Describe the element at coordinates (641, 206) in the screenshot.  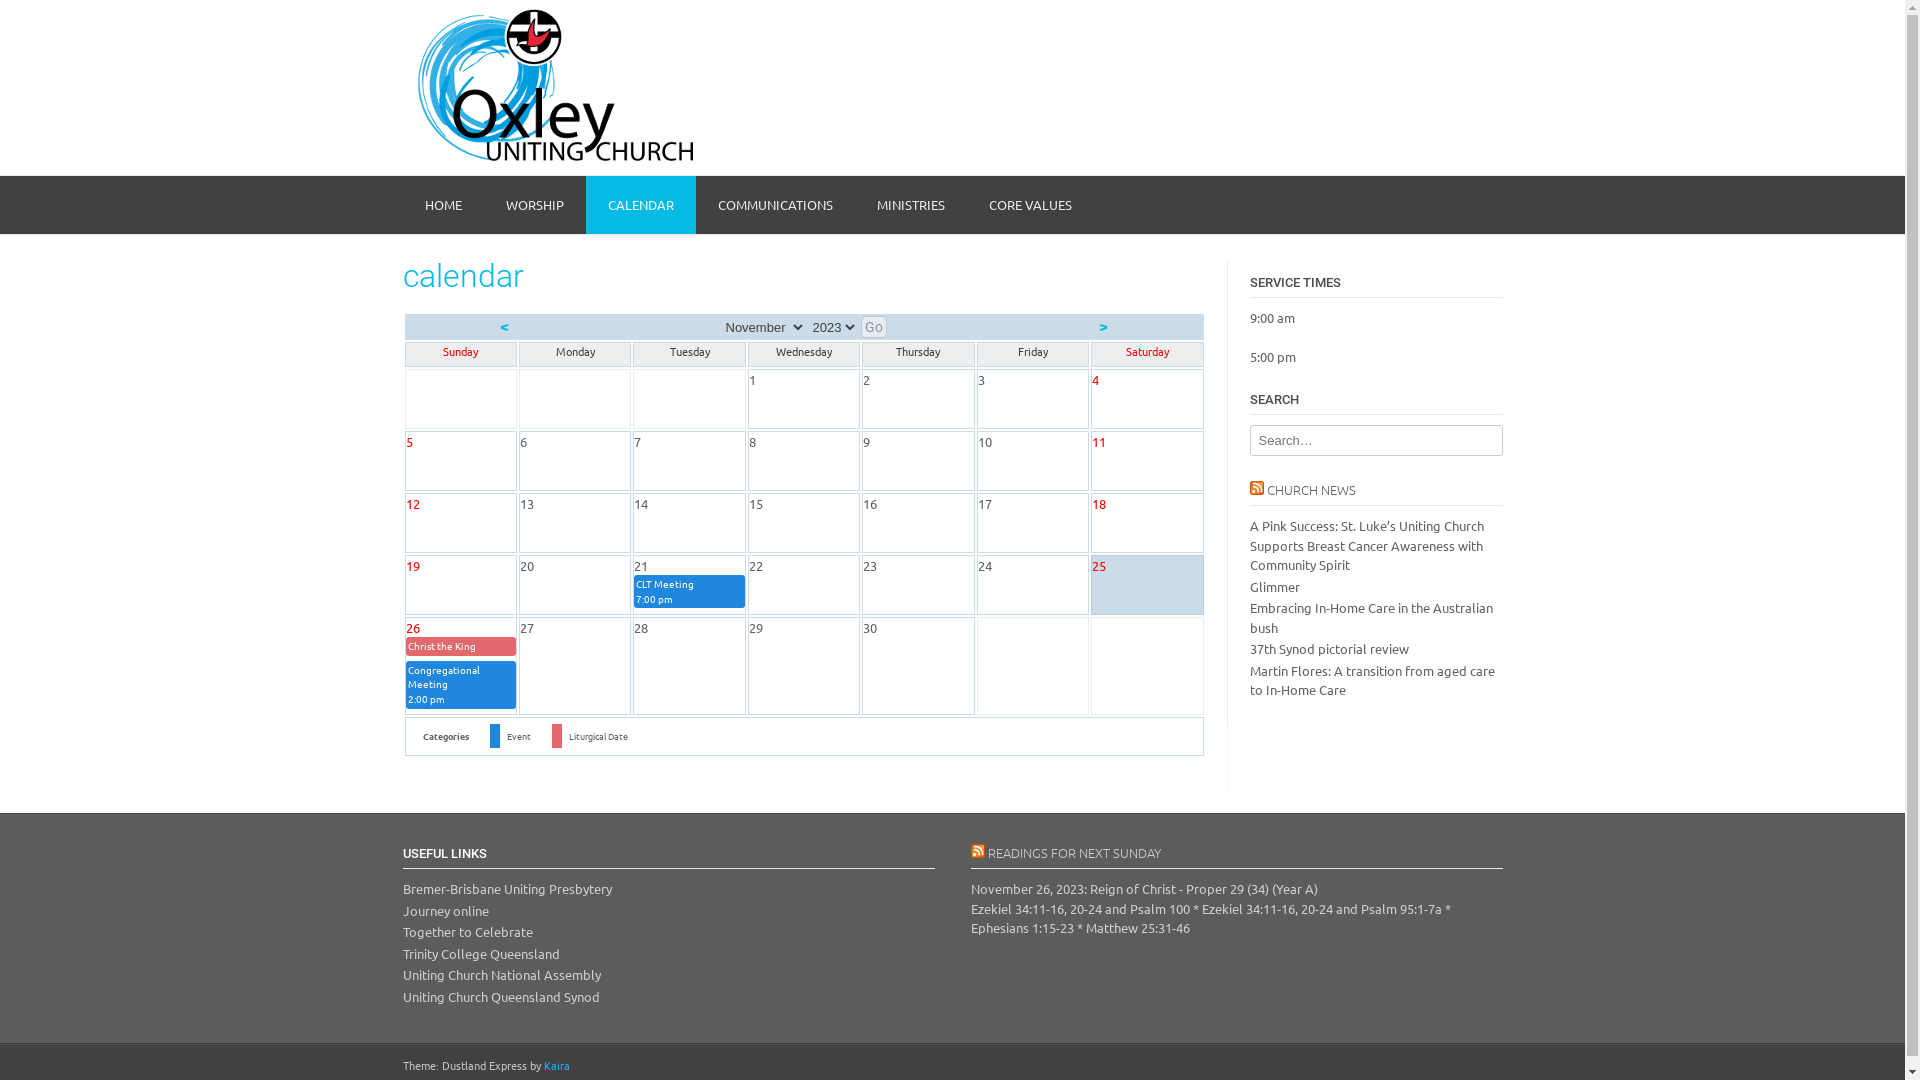
I see `CALENDAR` at that location.